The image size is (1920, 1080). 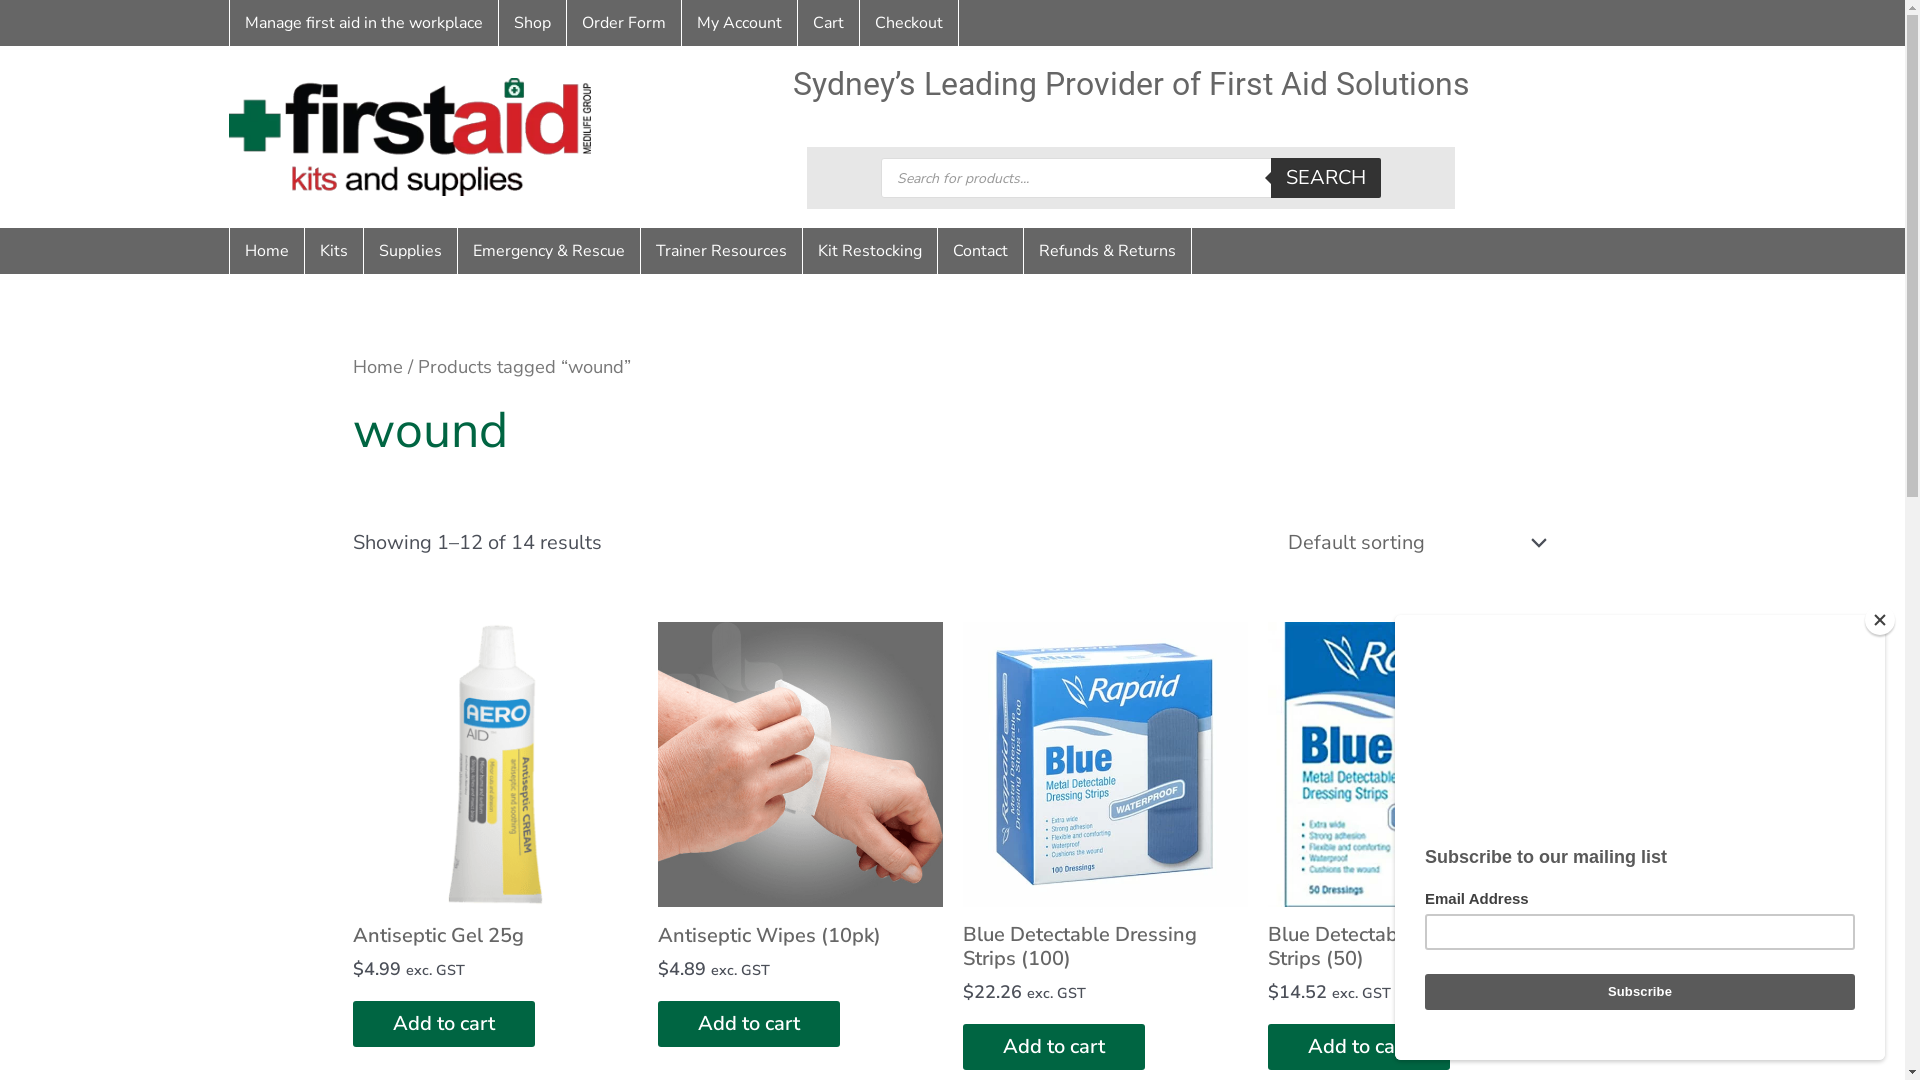 What do you see at coordinates (410, 251) in the screenshot?
I see `Supplies` at bounding box center [410, 251].